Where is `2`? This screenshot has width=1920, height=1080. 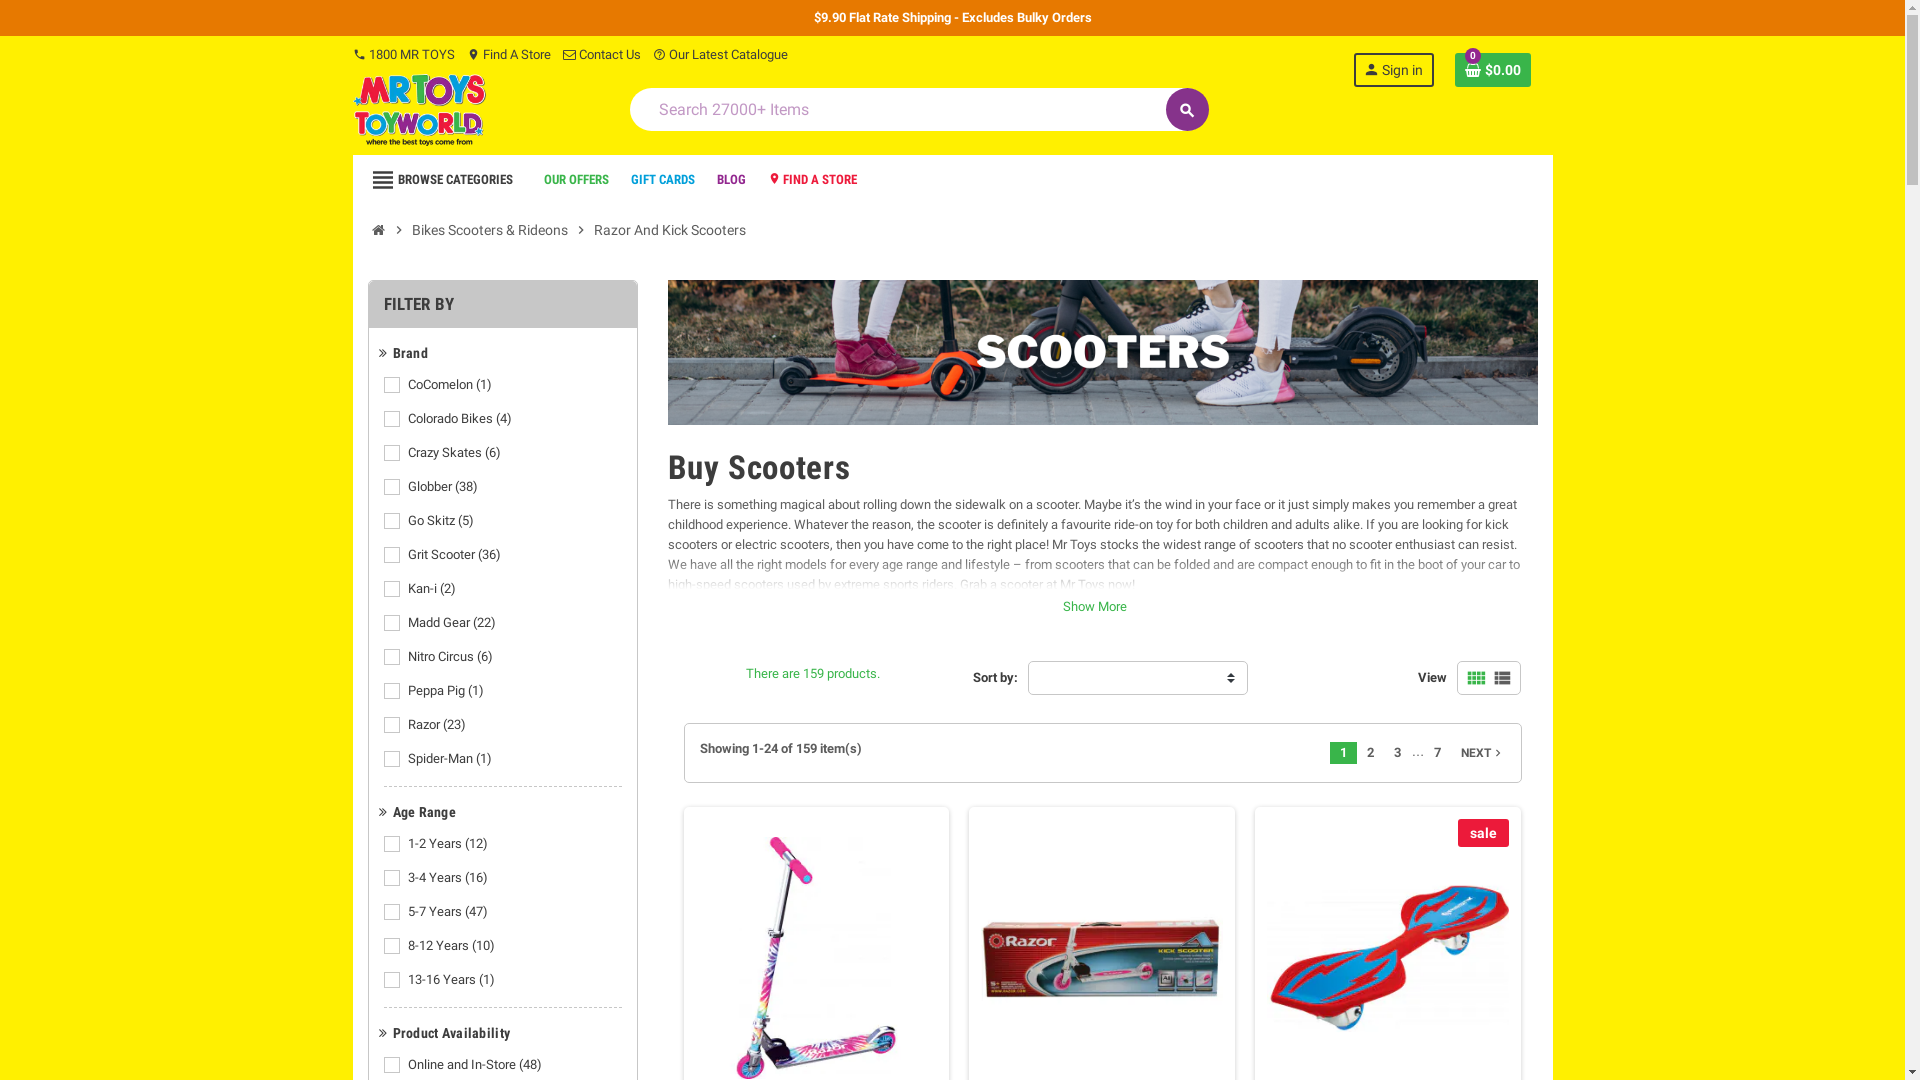 2 is located at coordinates (1370, 753).